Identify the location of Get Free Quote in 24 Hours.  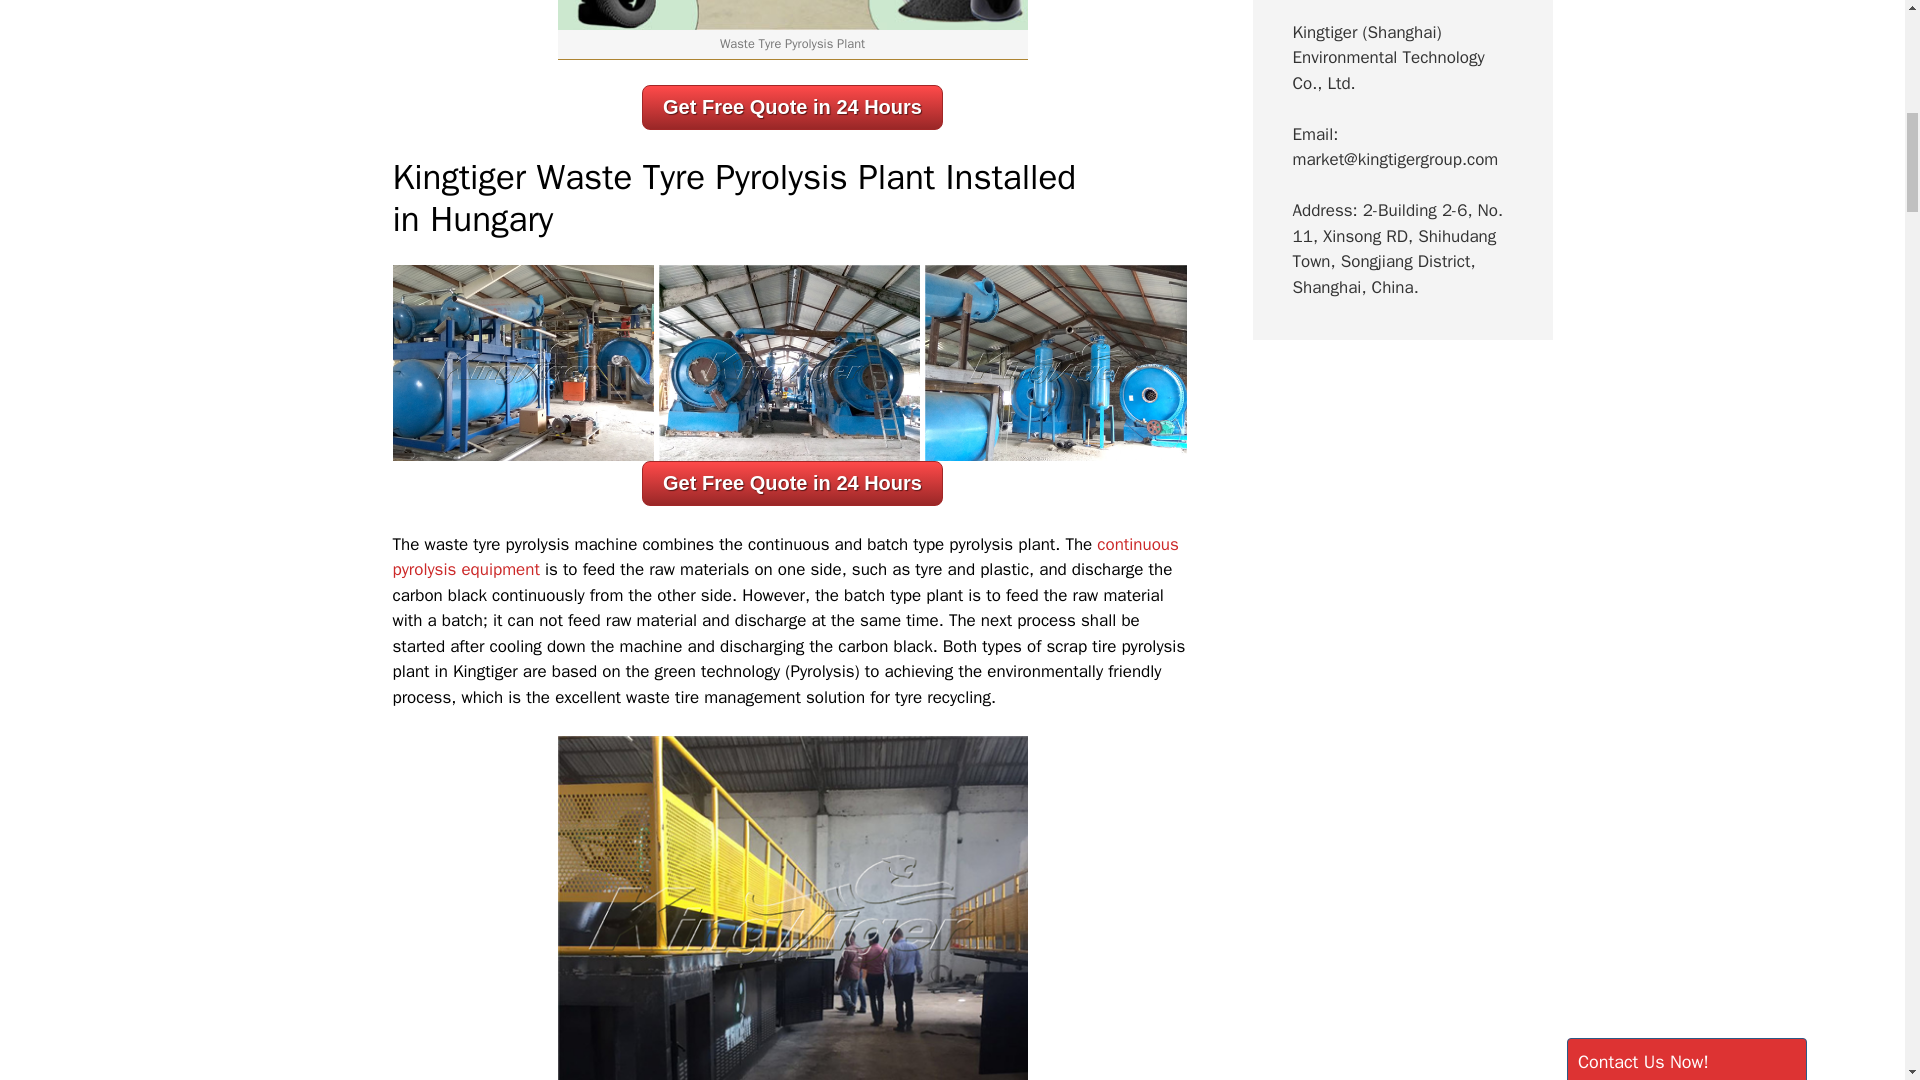
(792, 106).